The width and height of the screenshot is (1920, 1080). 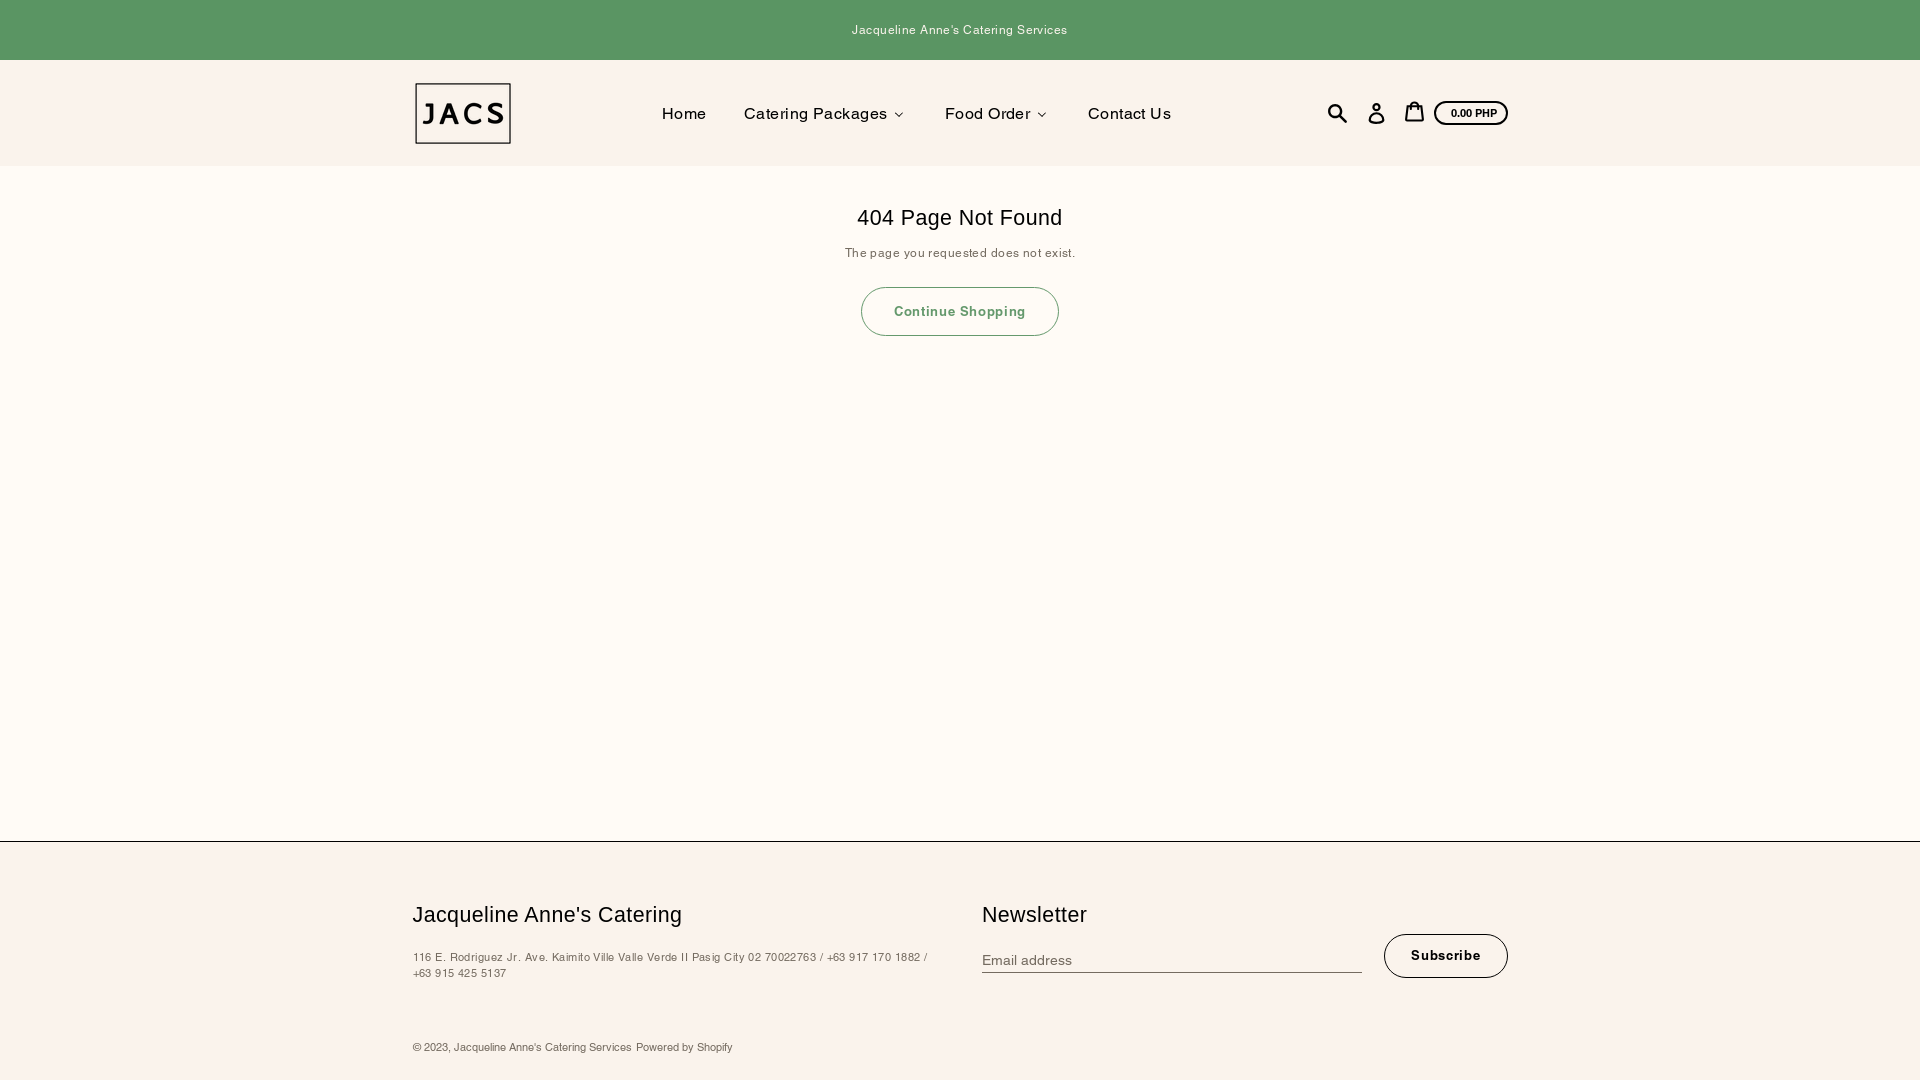 I want to click on Continue Shopping, so click(x=960, y=312).